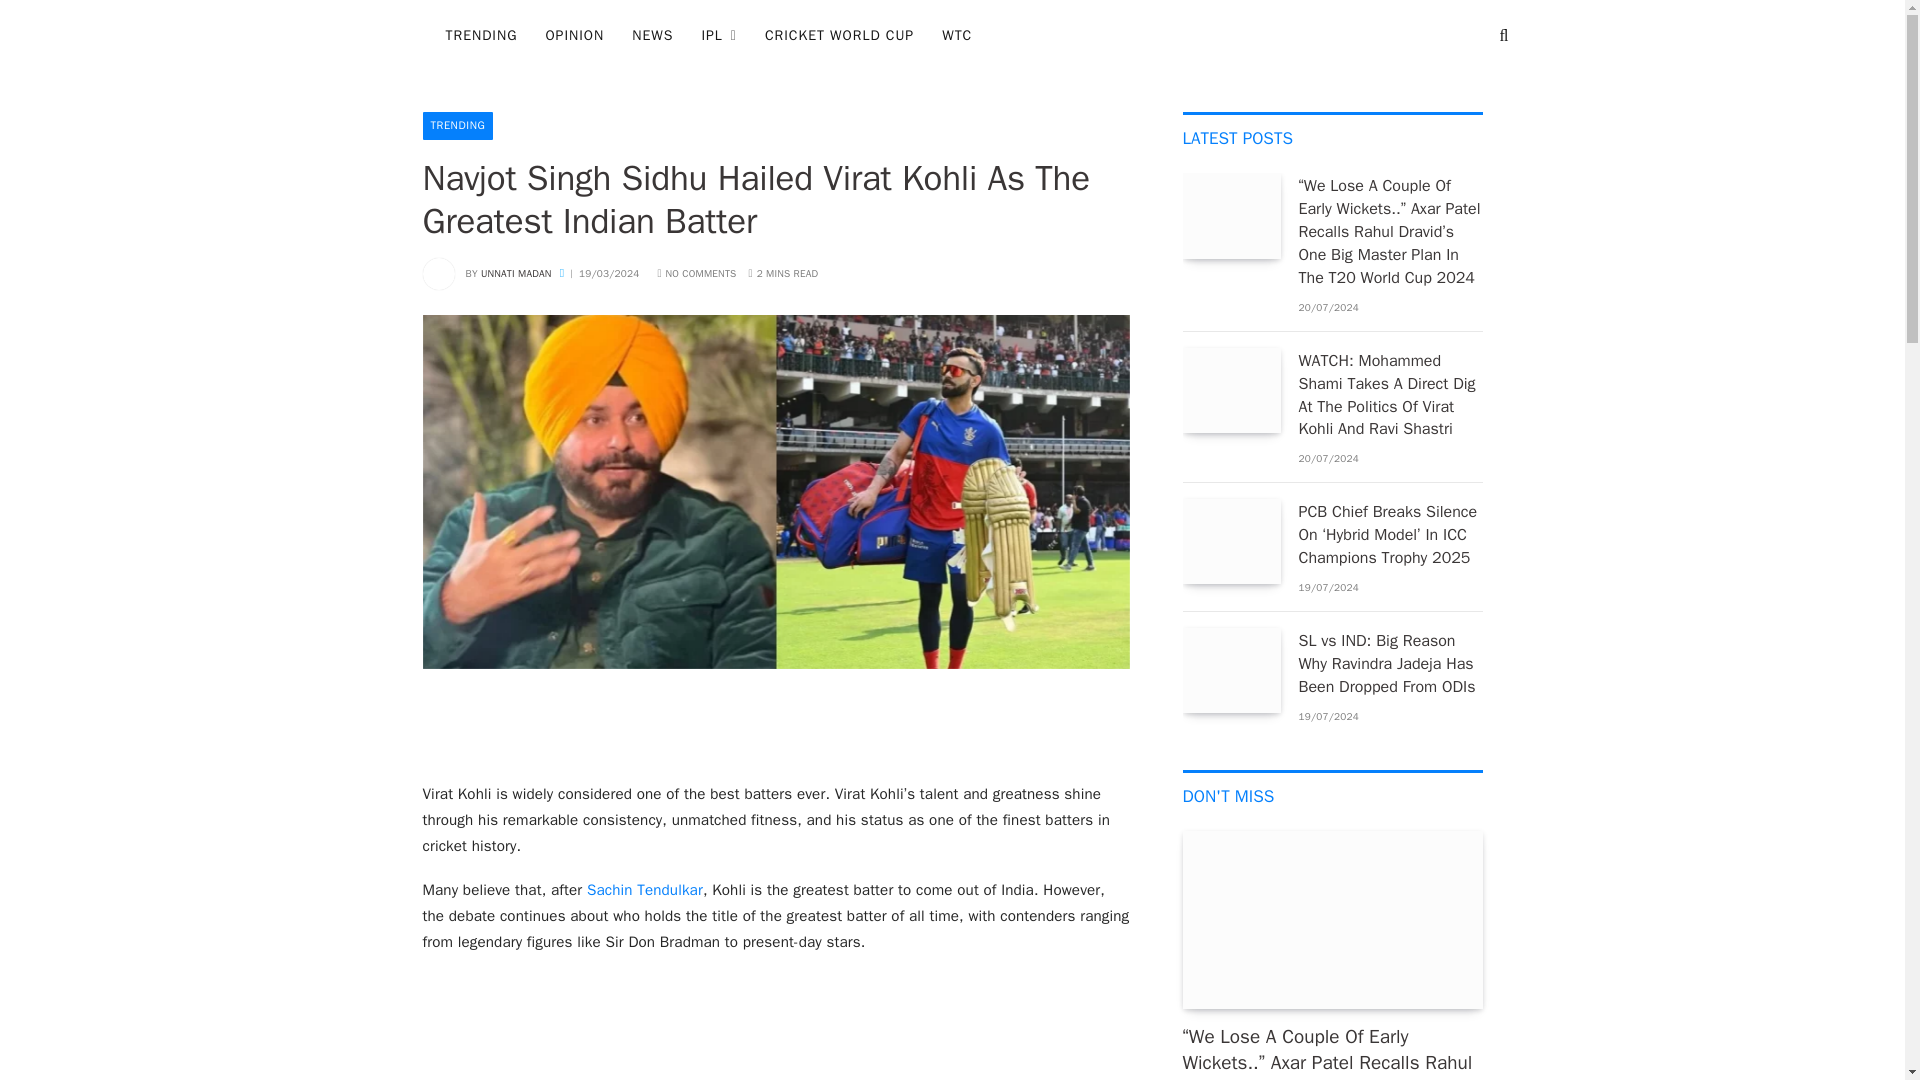  Describe the element at coordinates (574, 36) in the screenshot. I see `OPINION` at that location.